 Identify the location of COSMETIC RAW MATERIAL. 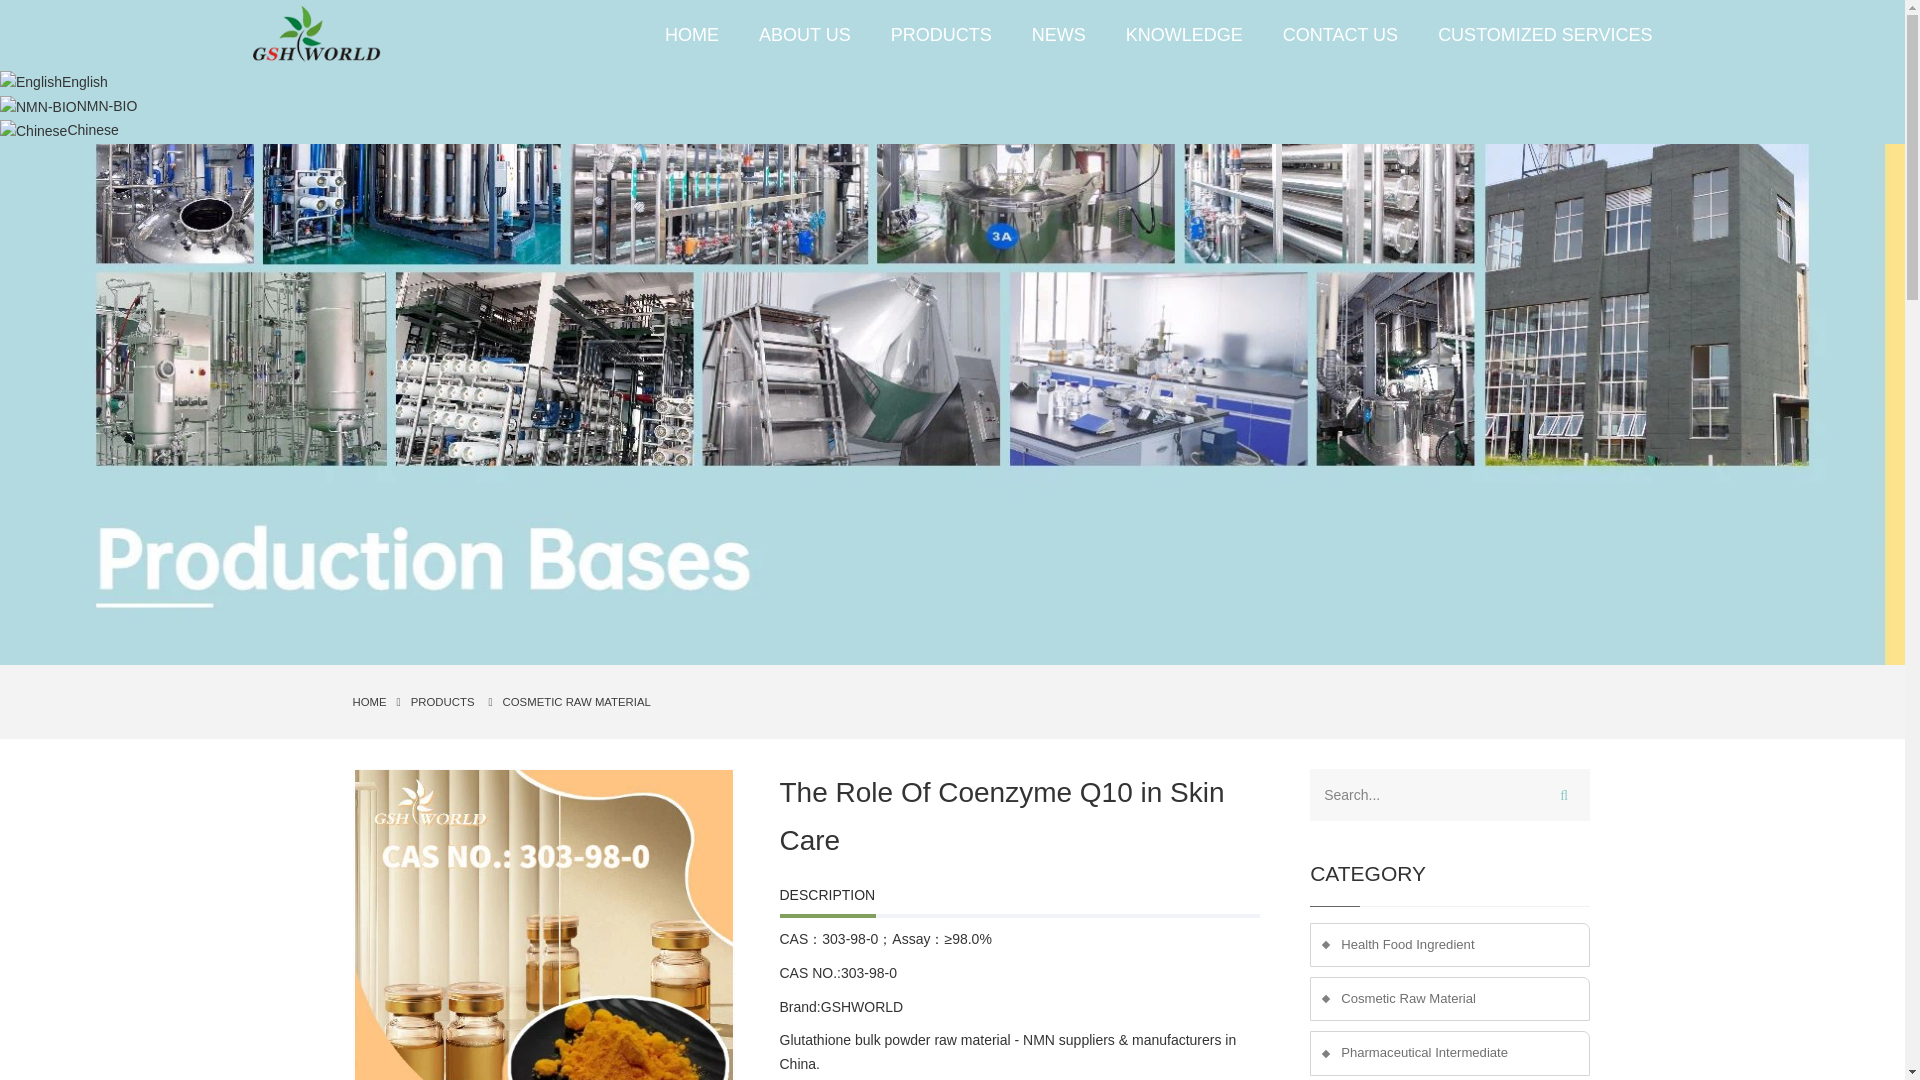
(576, 702).